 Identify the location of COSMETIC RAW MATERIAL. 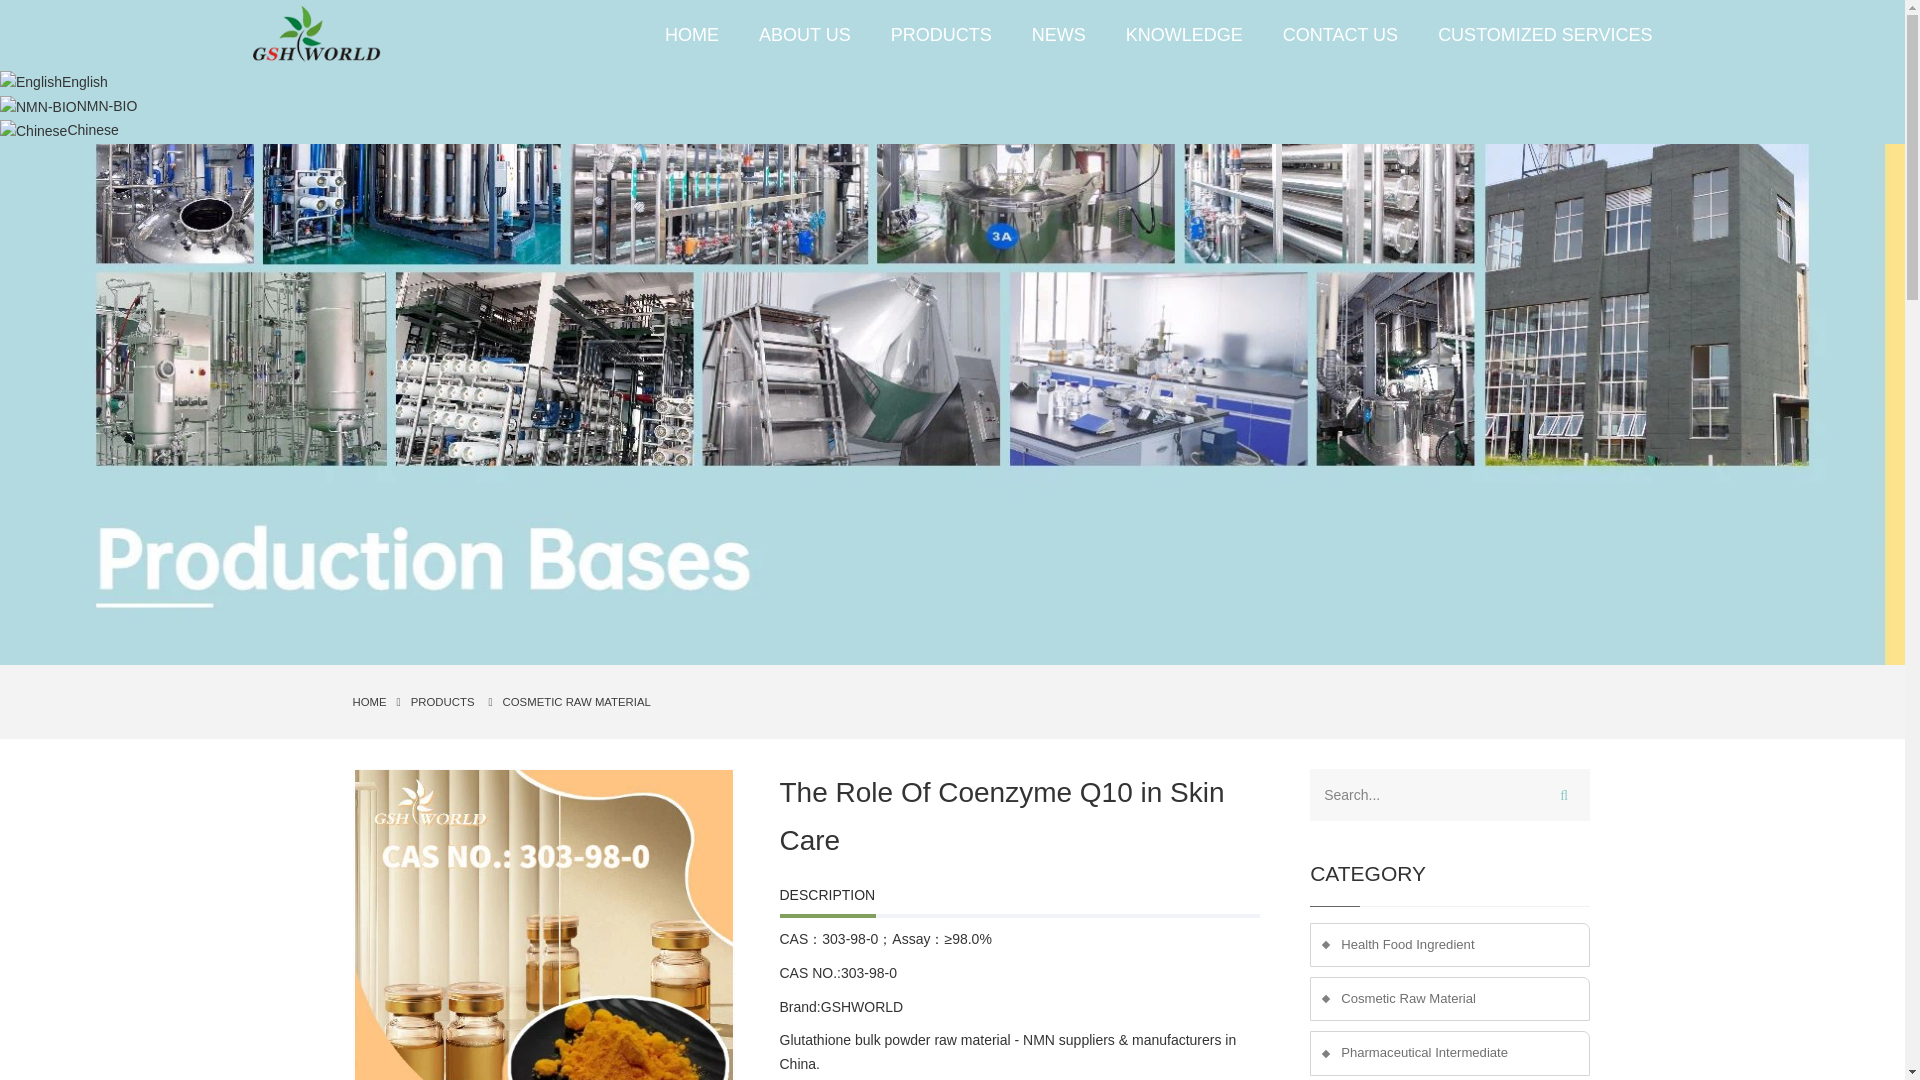
(576, 702).